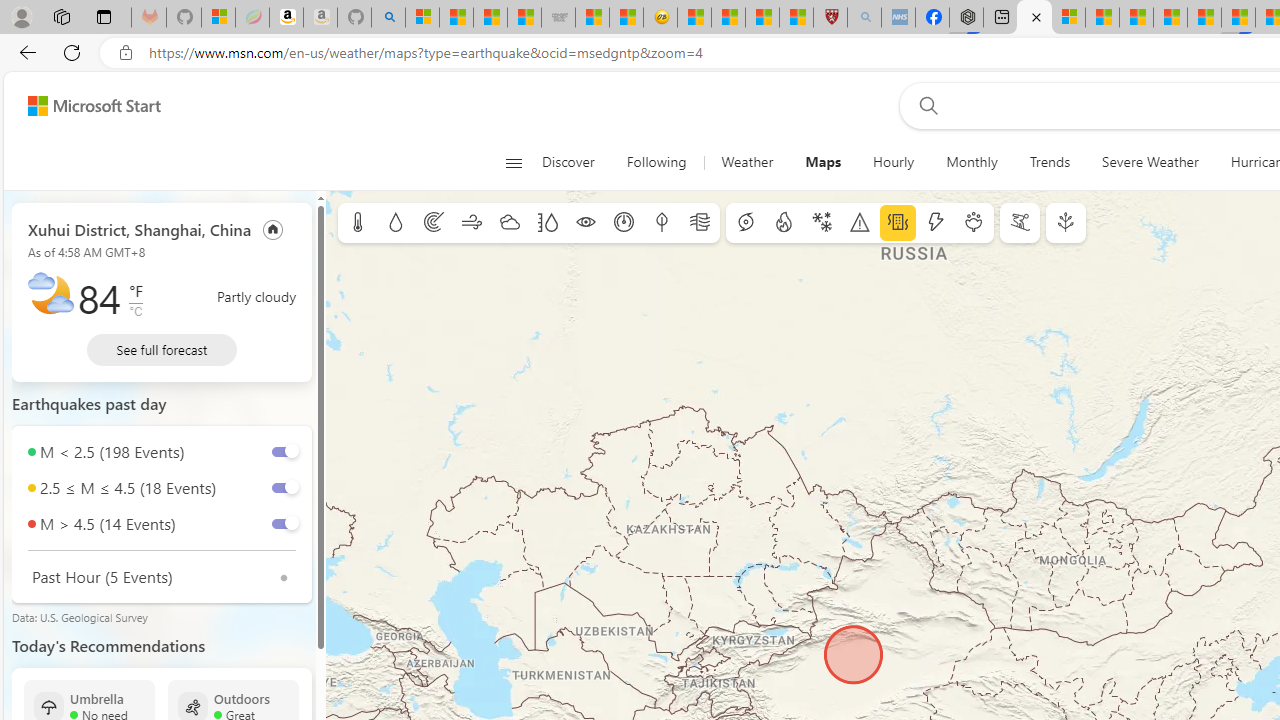 The width and height of the screenshot is (1280, 720). What do you see at coordinates (966, 18) in the screenshot?
I see `Nordace - Nordace Siena Is Not An Ordinary Backpack` at bounding box center [966, 18].